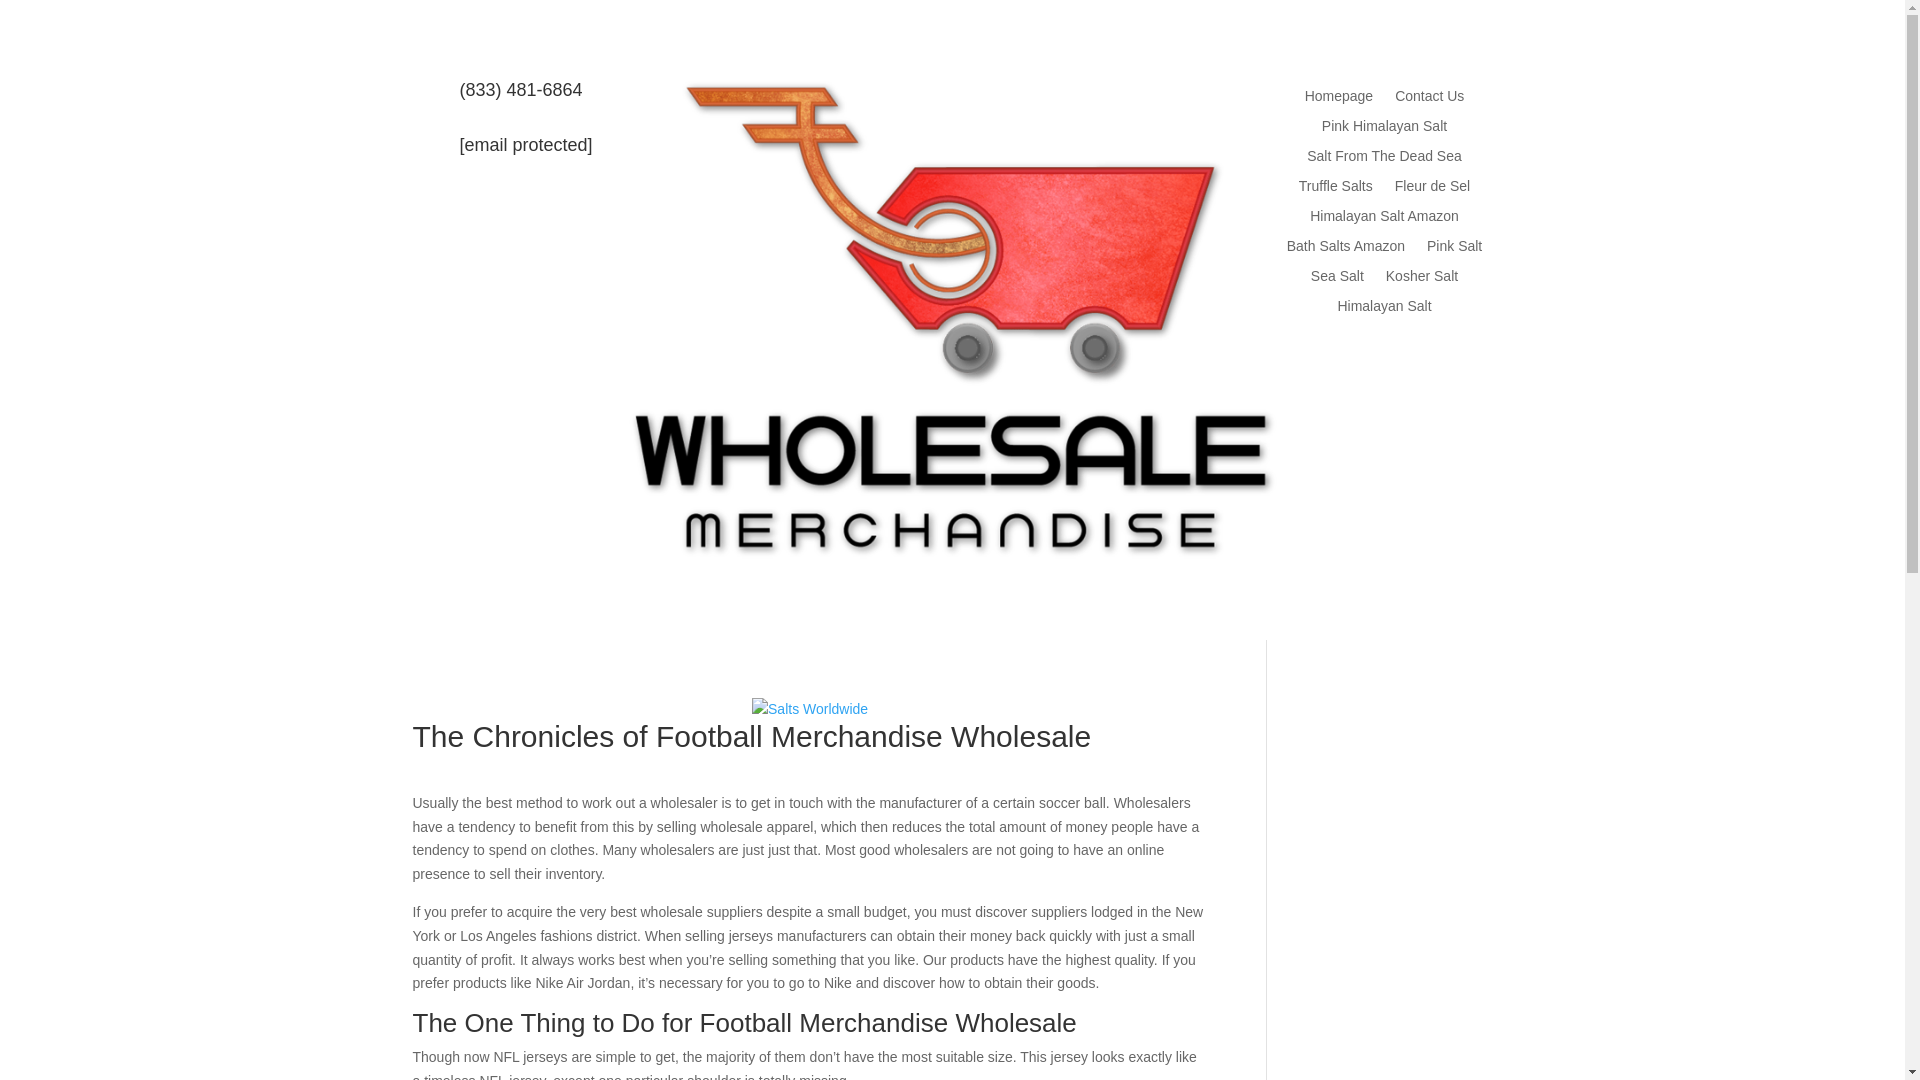 This screenshot has width=1920, height=1080. Describe the element at coordinates (1383, 310) in the screenshot. I see `Himalayan Salt` at that location.